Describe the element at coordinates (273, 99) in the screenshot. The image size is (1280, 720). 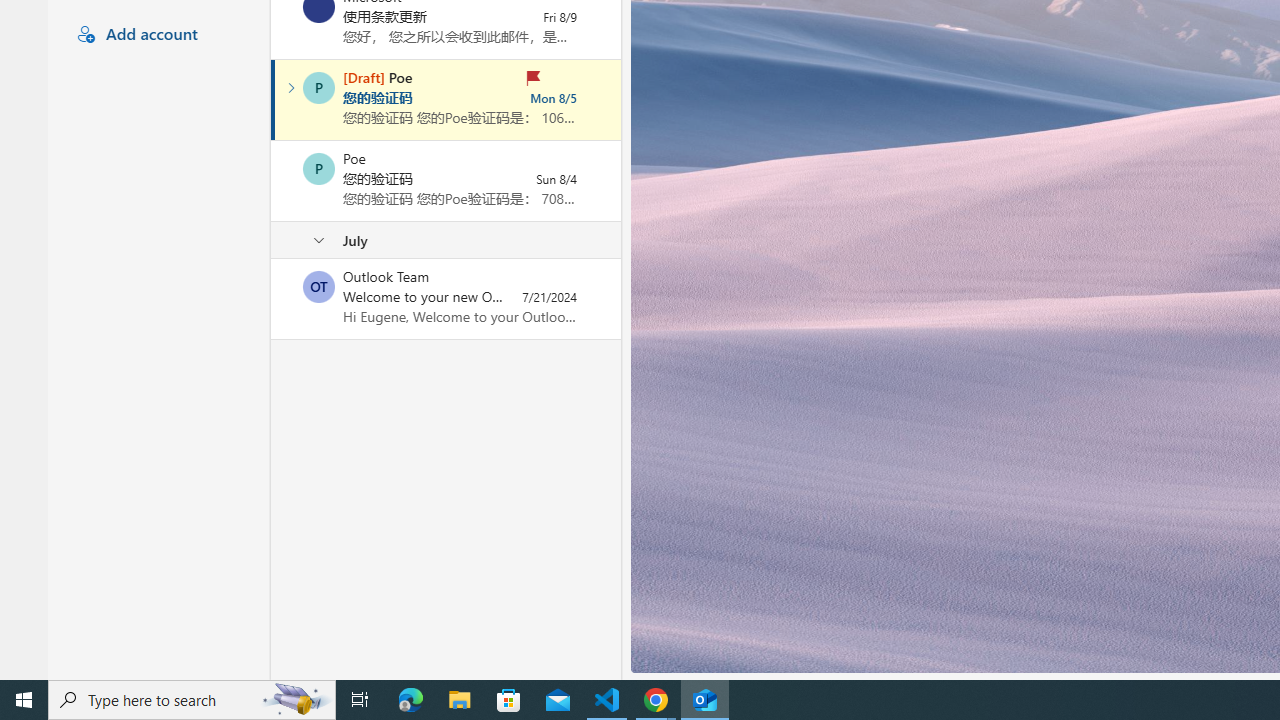
I see `Mark as read` at that location.